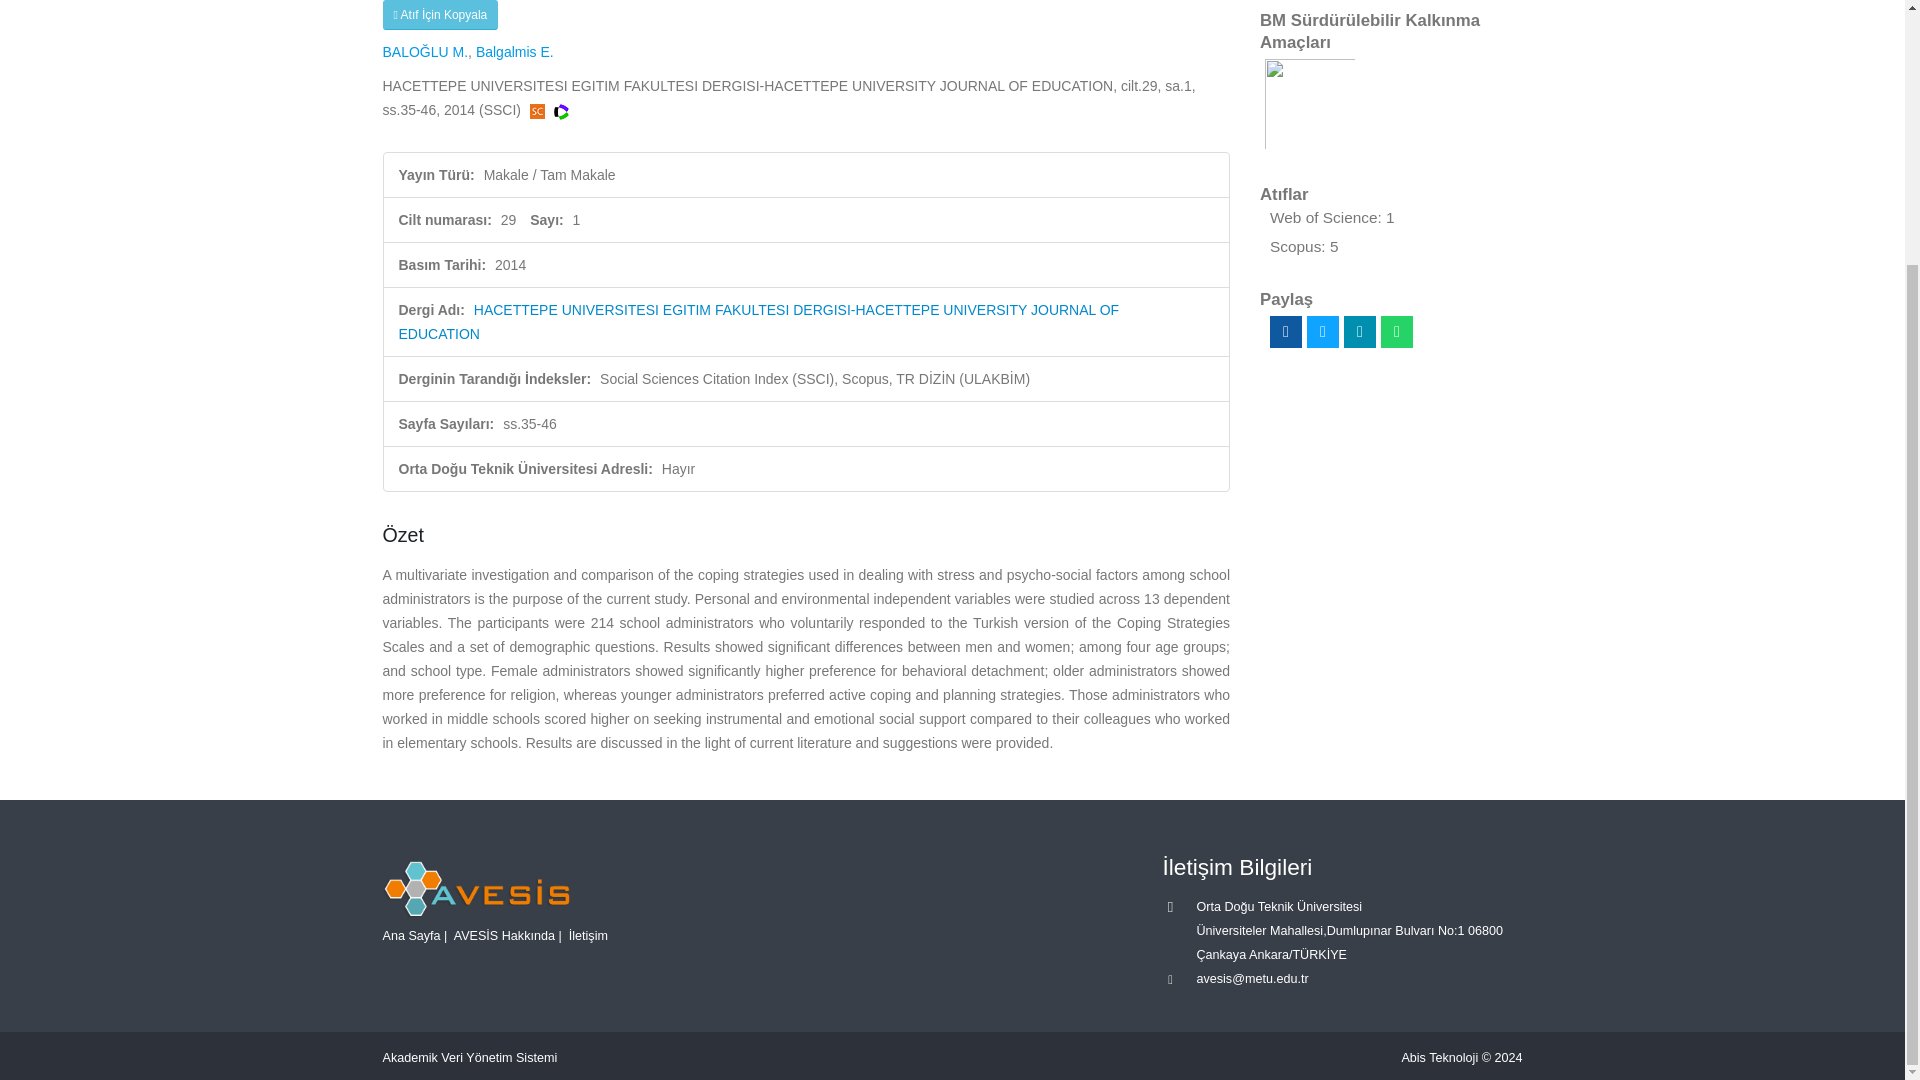  I want to click on Ana Sayfa, so click(410, 934).